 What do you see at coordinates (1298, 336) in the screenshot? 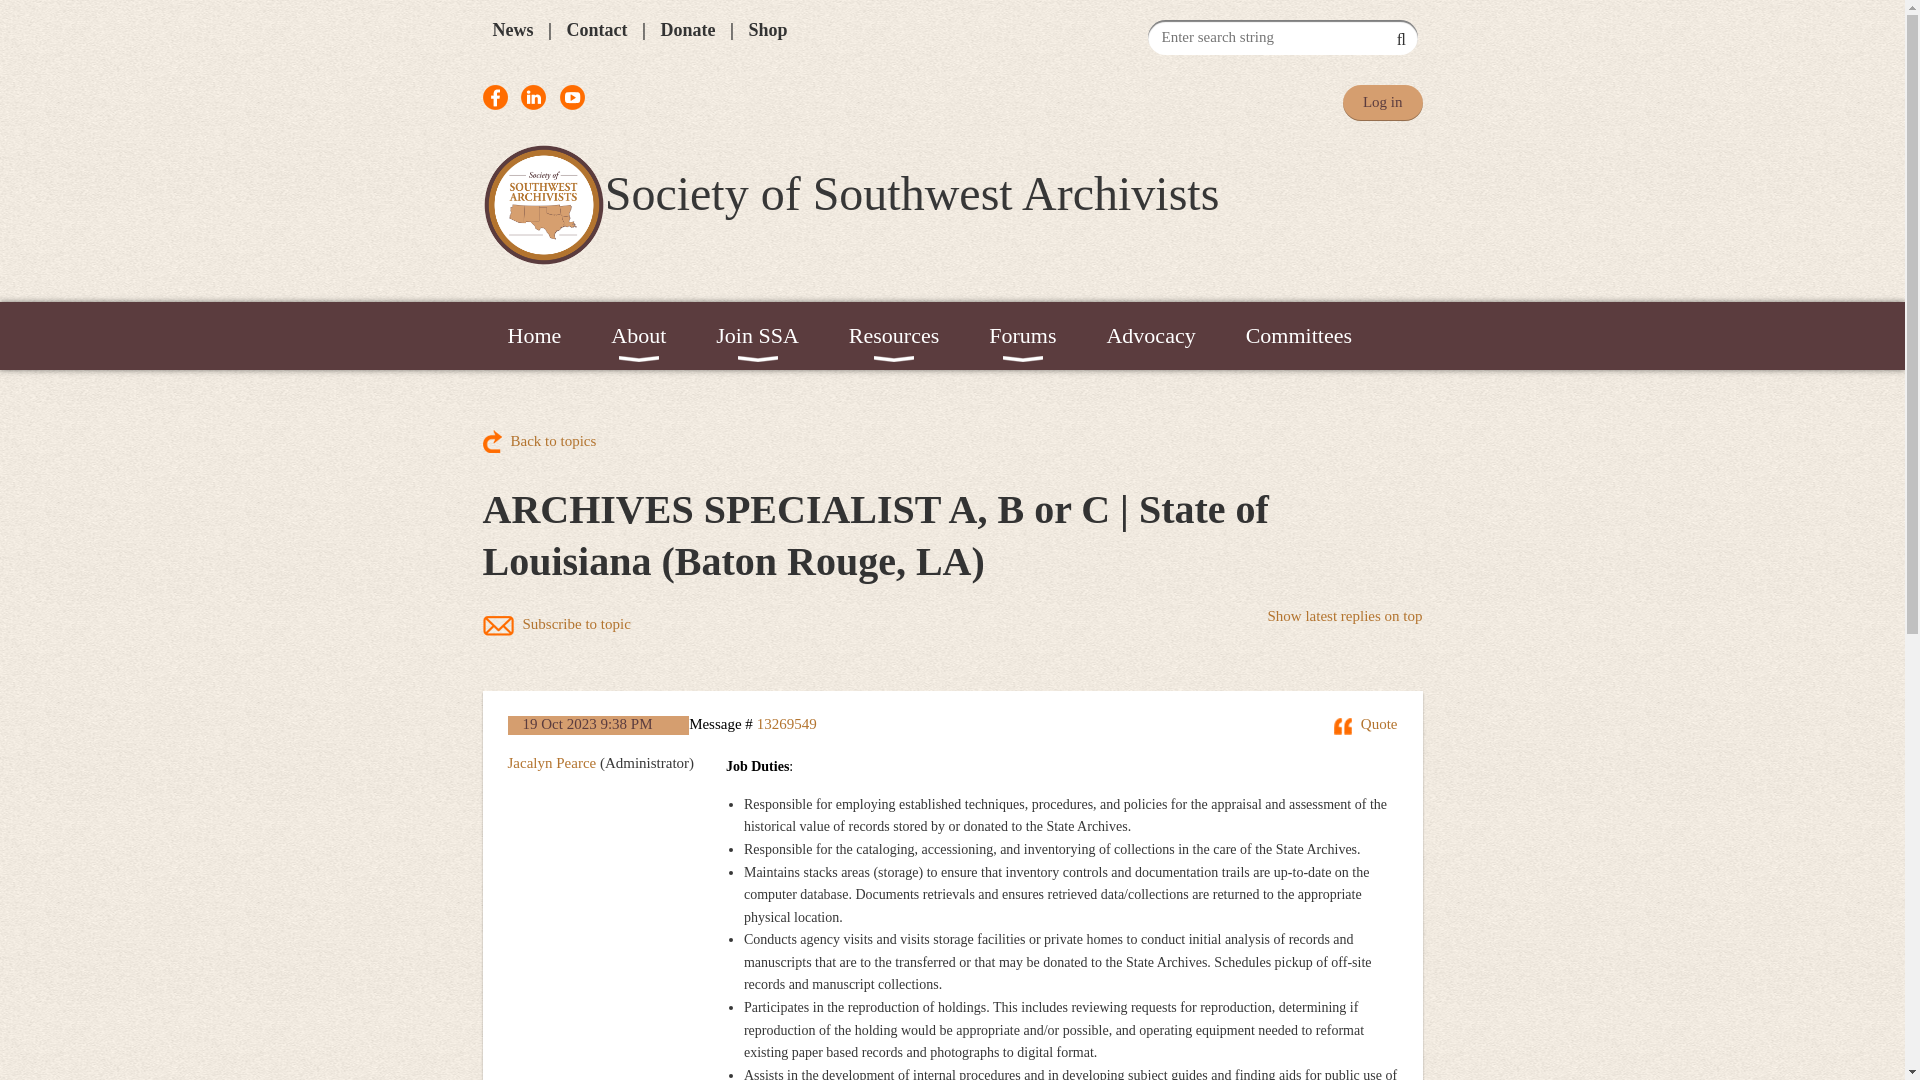
I see `Committees` at bounding box center [1298, 336].